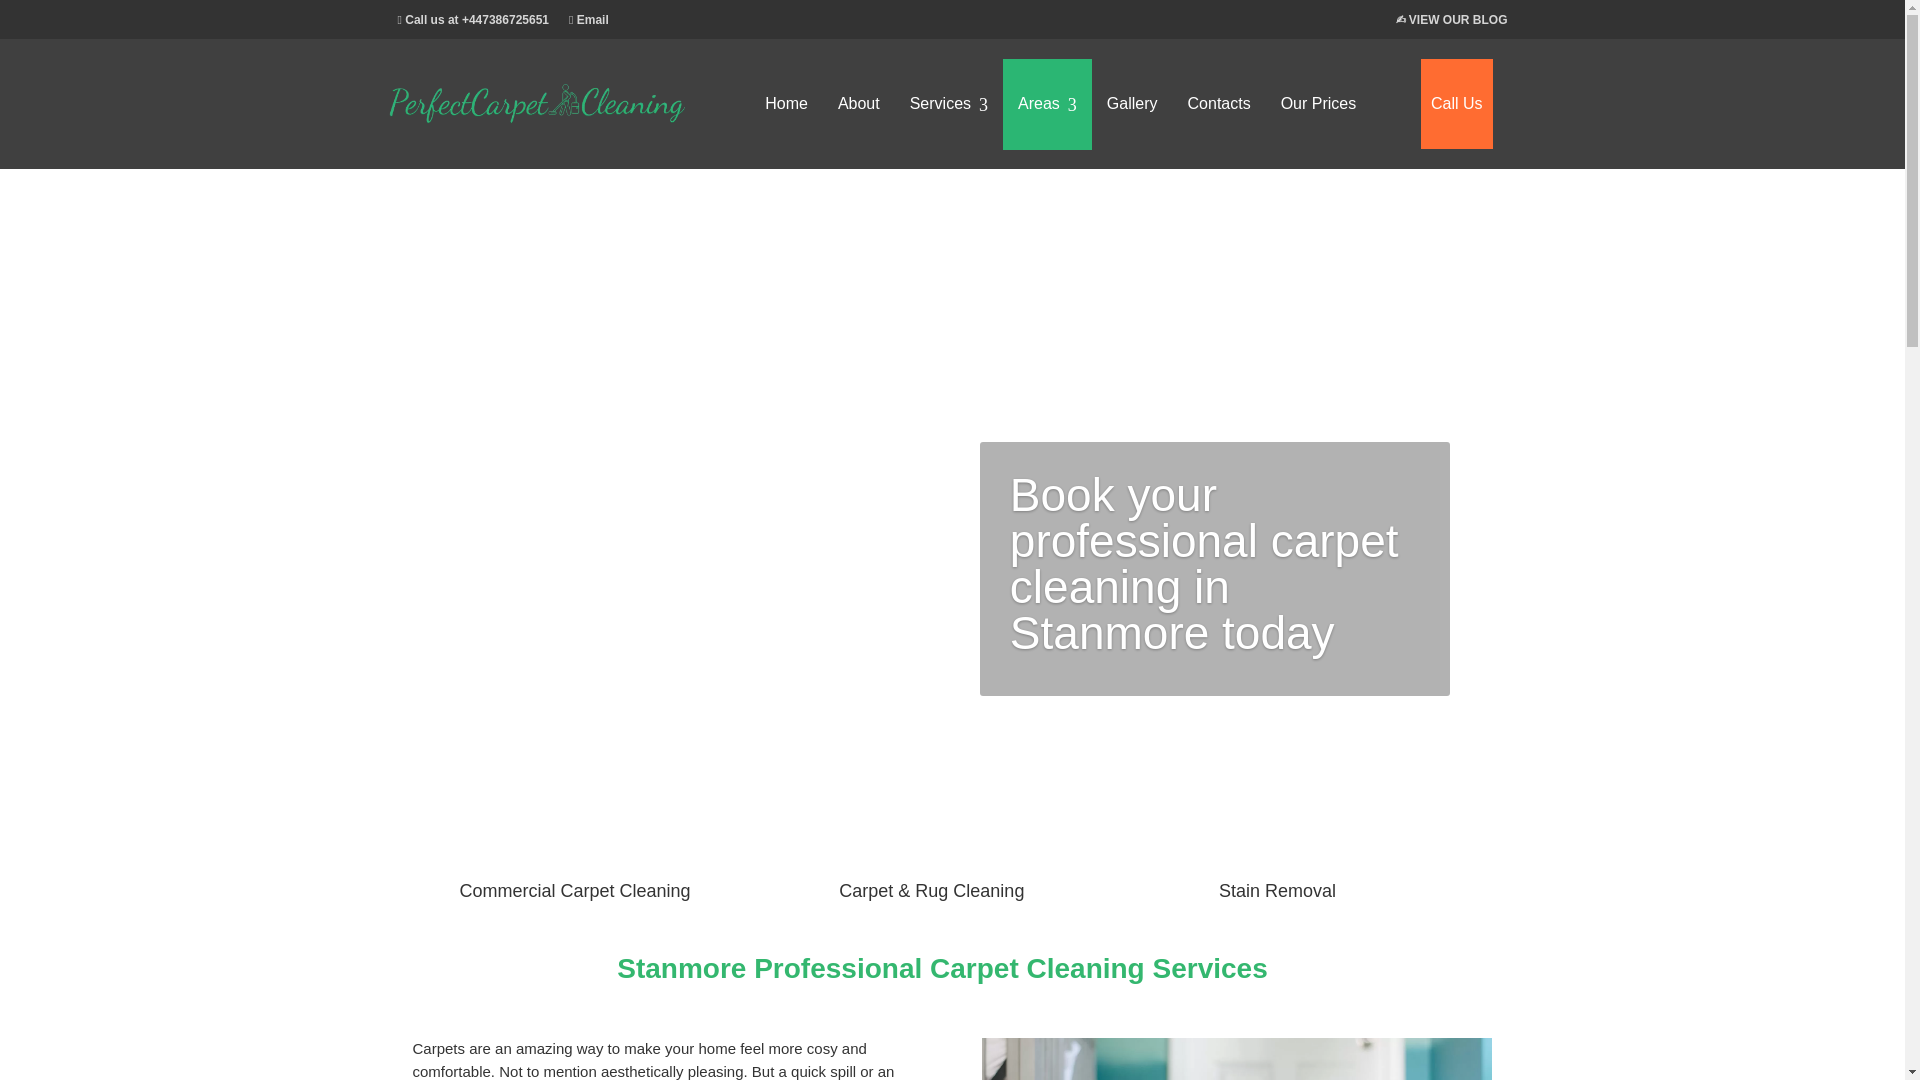 The width and height of the screenshot is (1920, 1080). I want to click on Areas, so click(1047, 104).